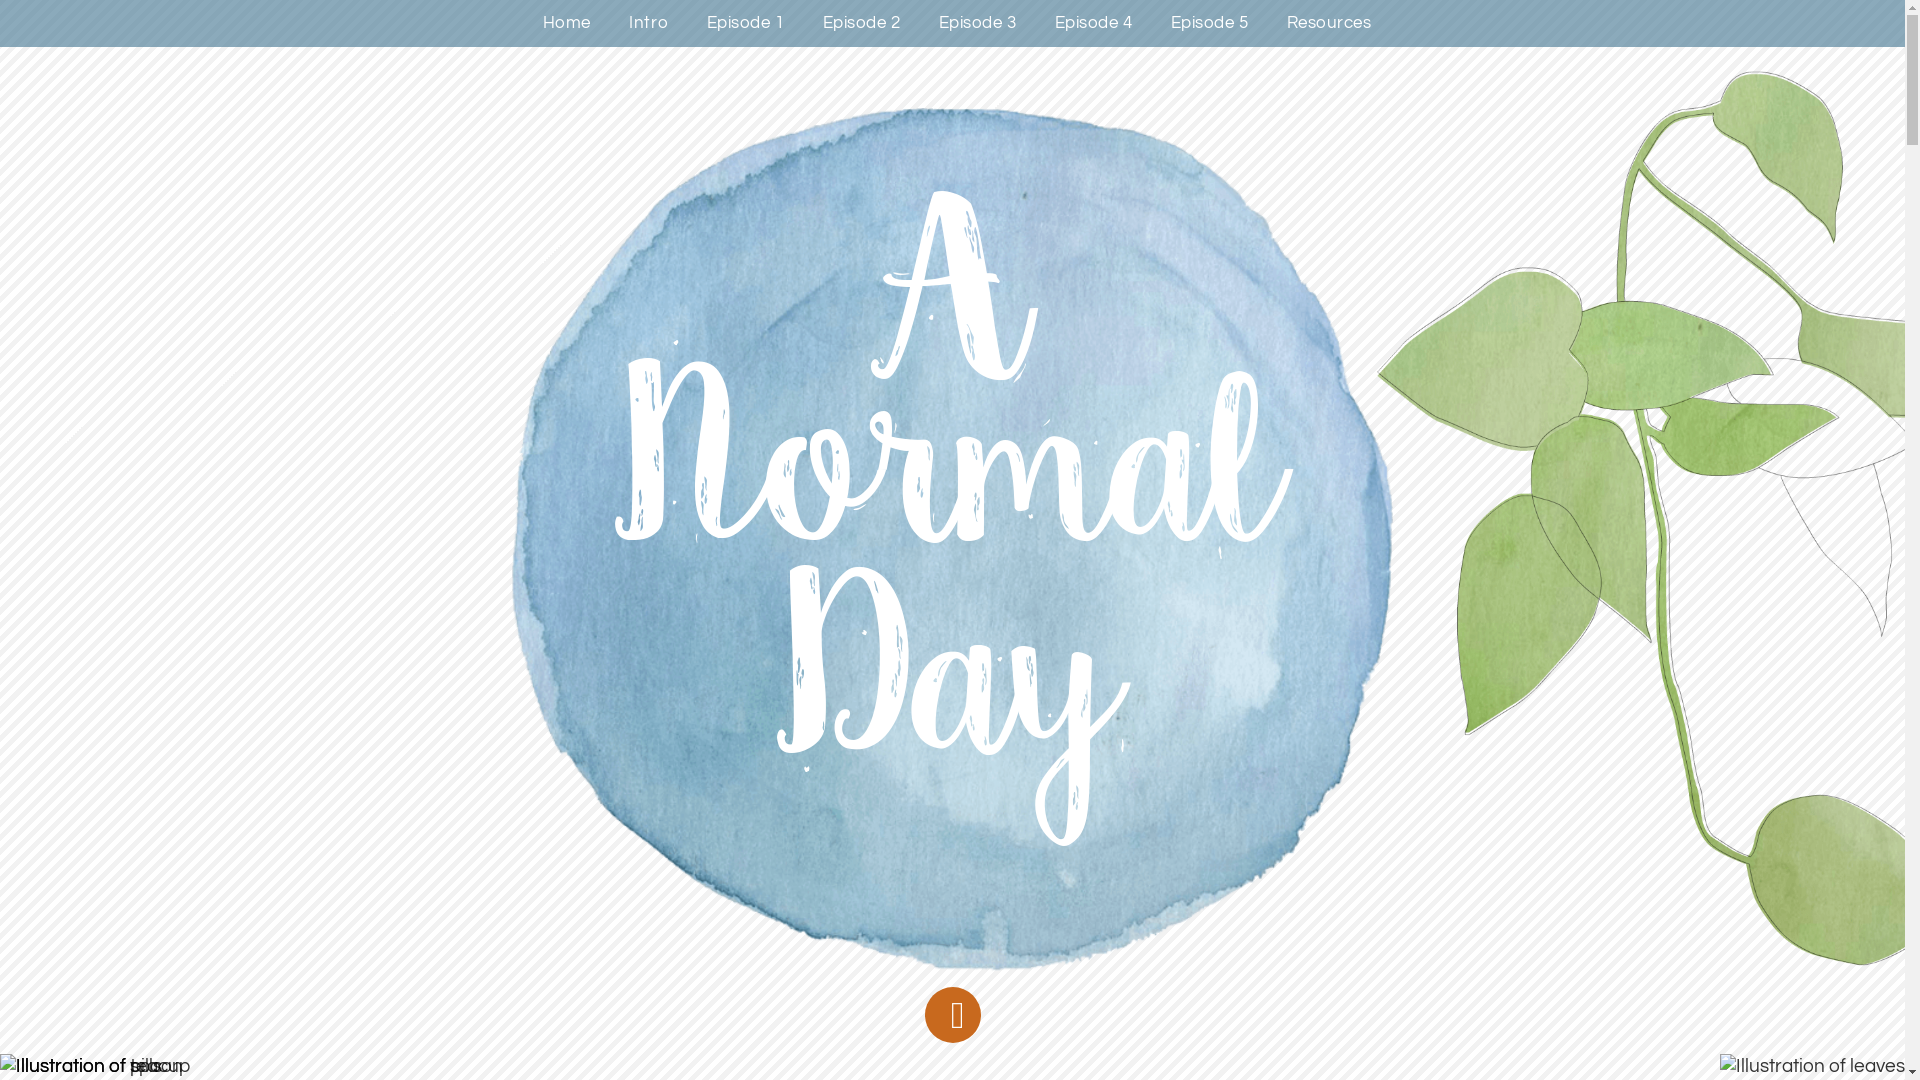 The height and width of the screenshot is (1080, 1920). What do you see at coordinates (952, 1015) in the screenshot?
I see `Learn More` at bounding box center [952, 1015].